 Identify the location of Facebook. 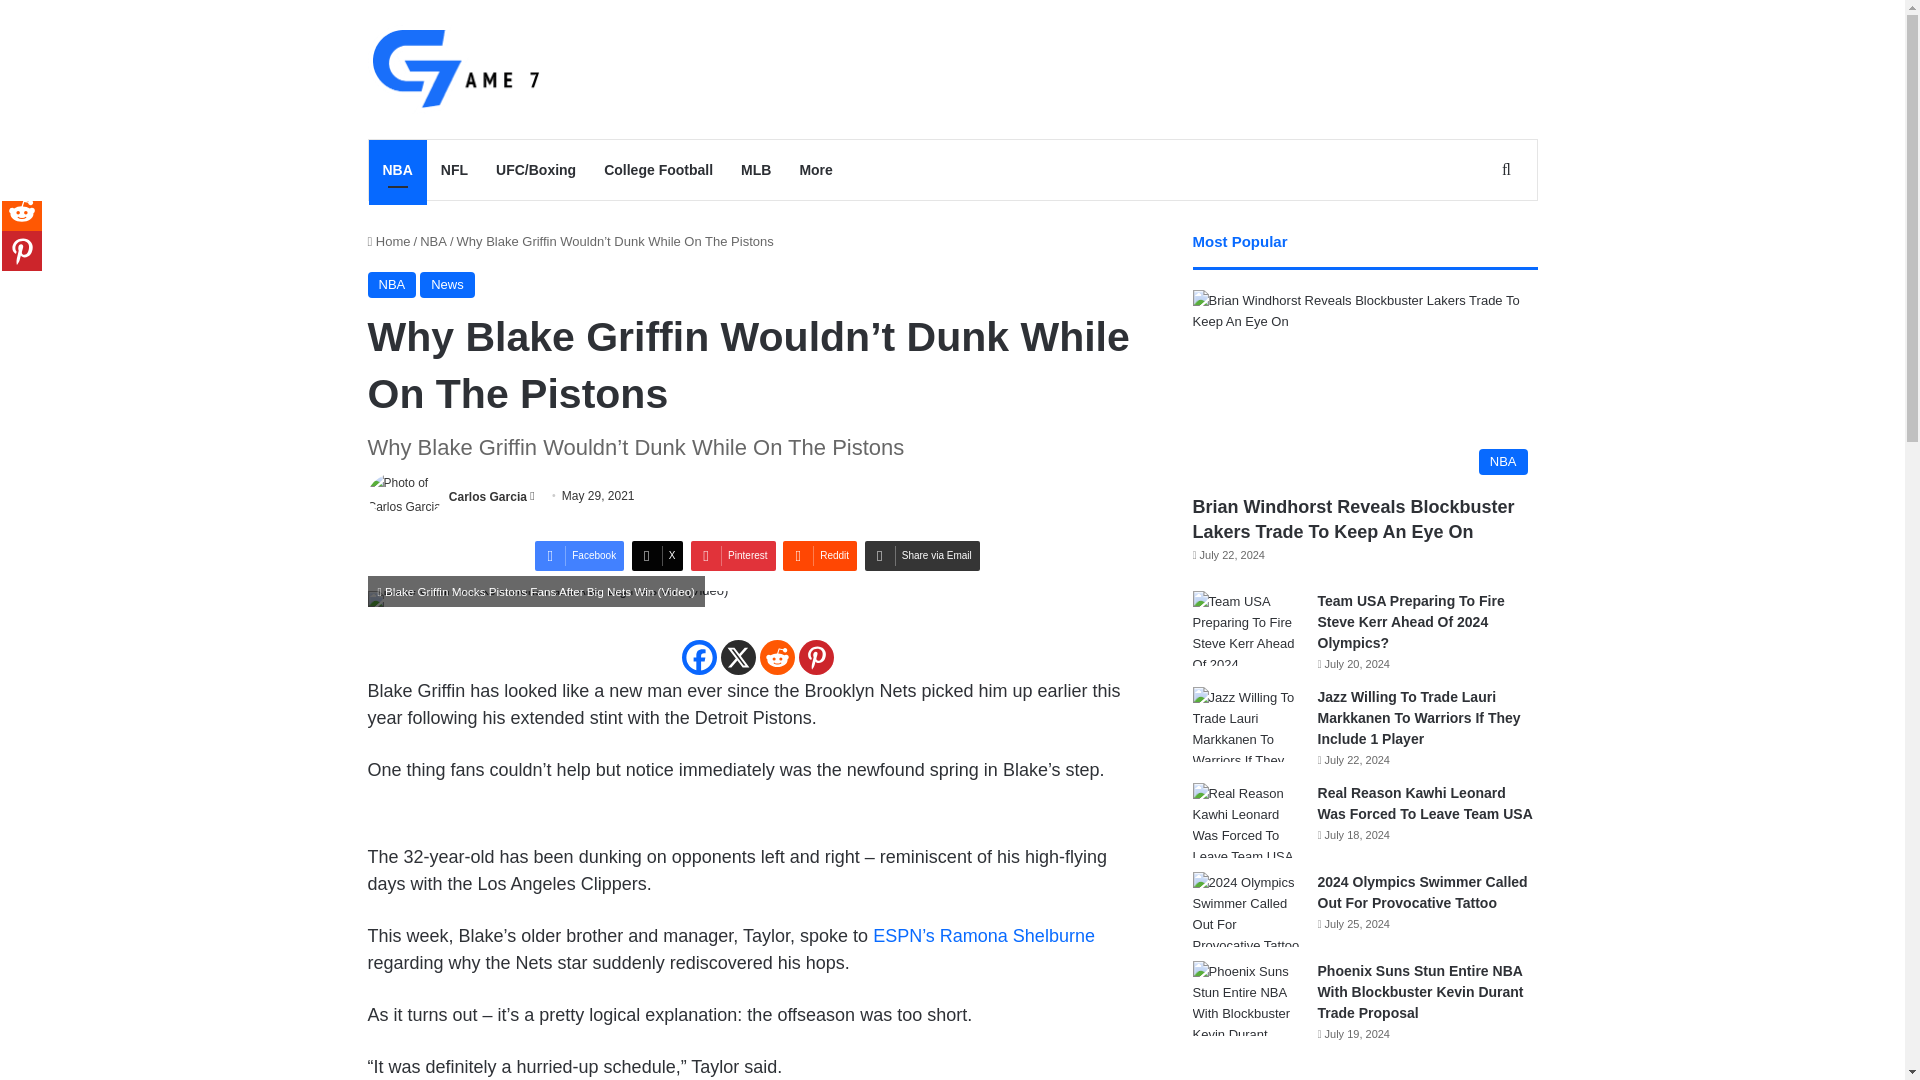
(580, 556).